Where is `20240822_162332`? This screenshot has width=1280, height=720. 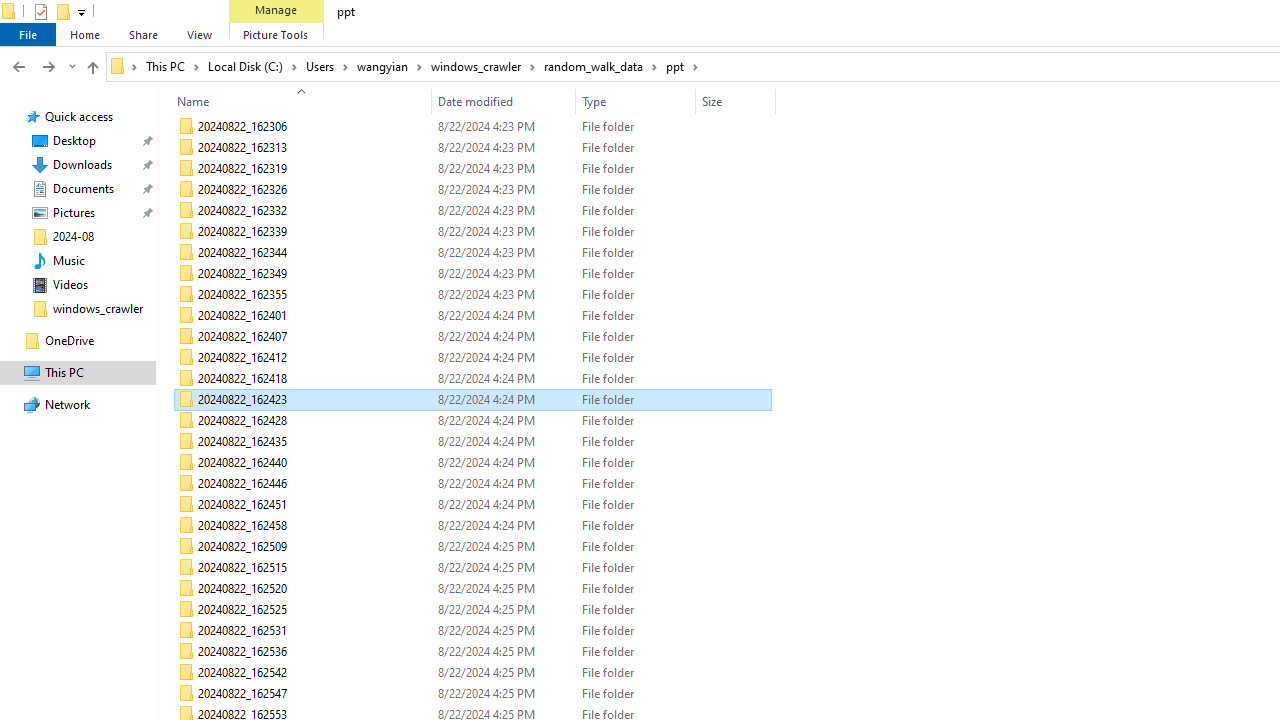 20240822_162332 is located at coordinates (472, 210).